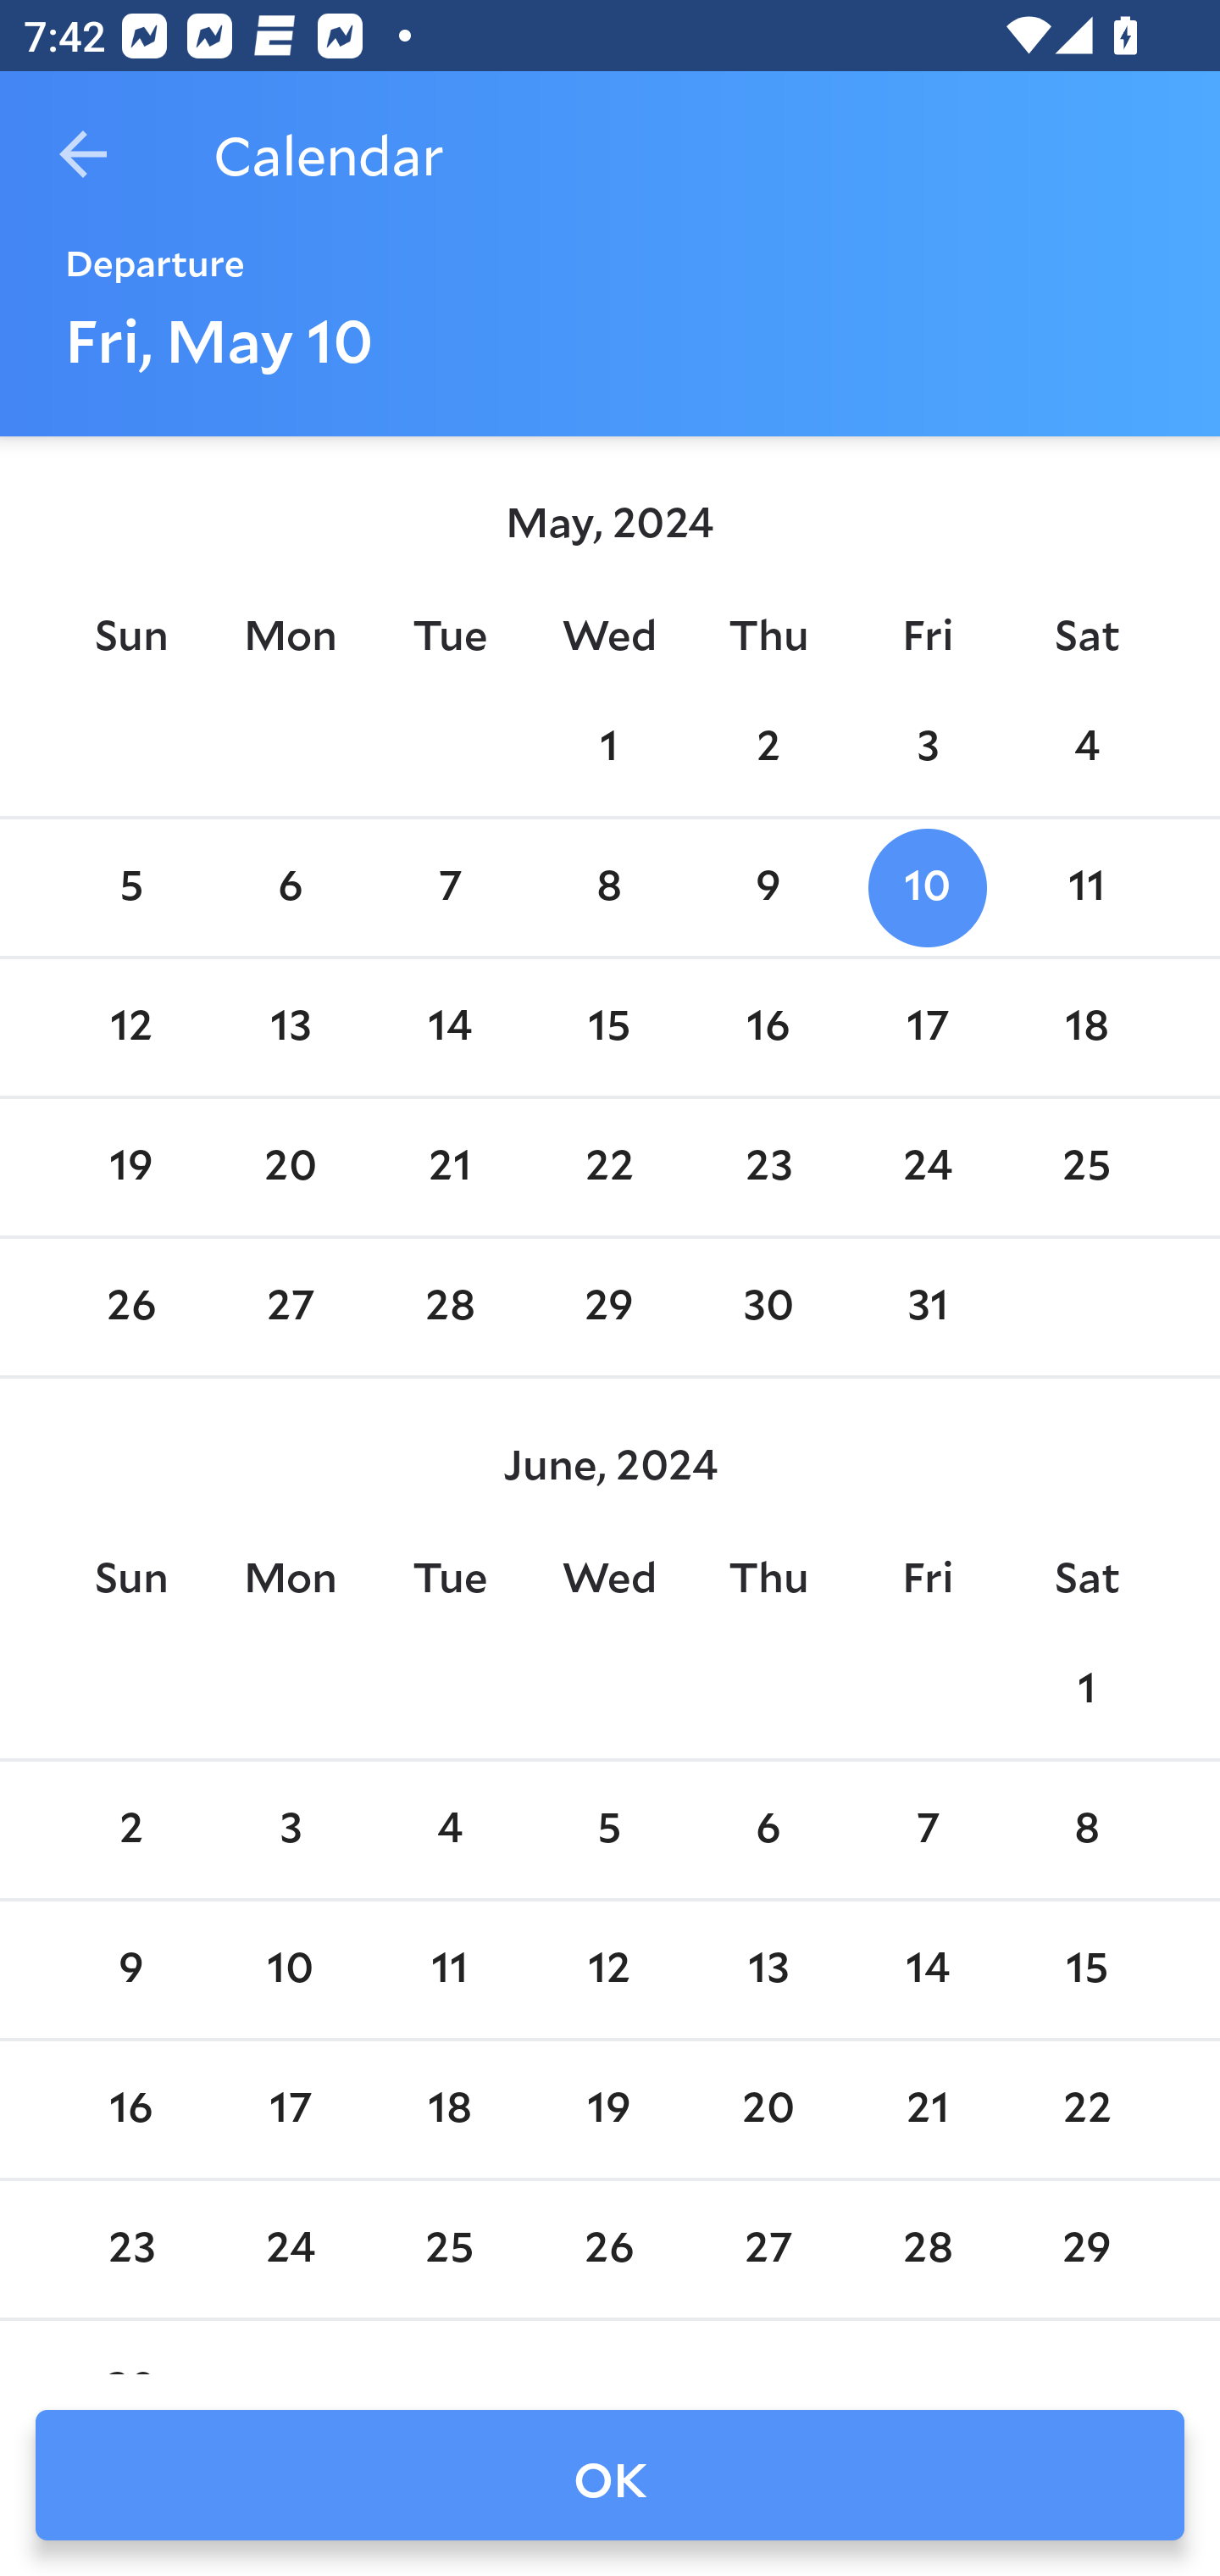  Describe the element at coordinates (609, 888) in the screenshot. I see `8` at that location.